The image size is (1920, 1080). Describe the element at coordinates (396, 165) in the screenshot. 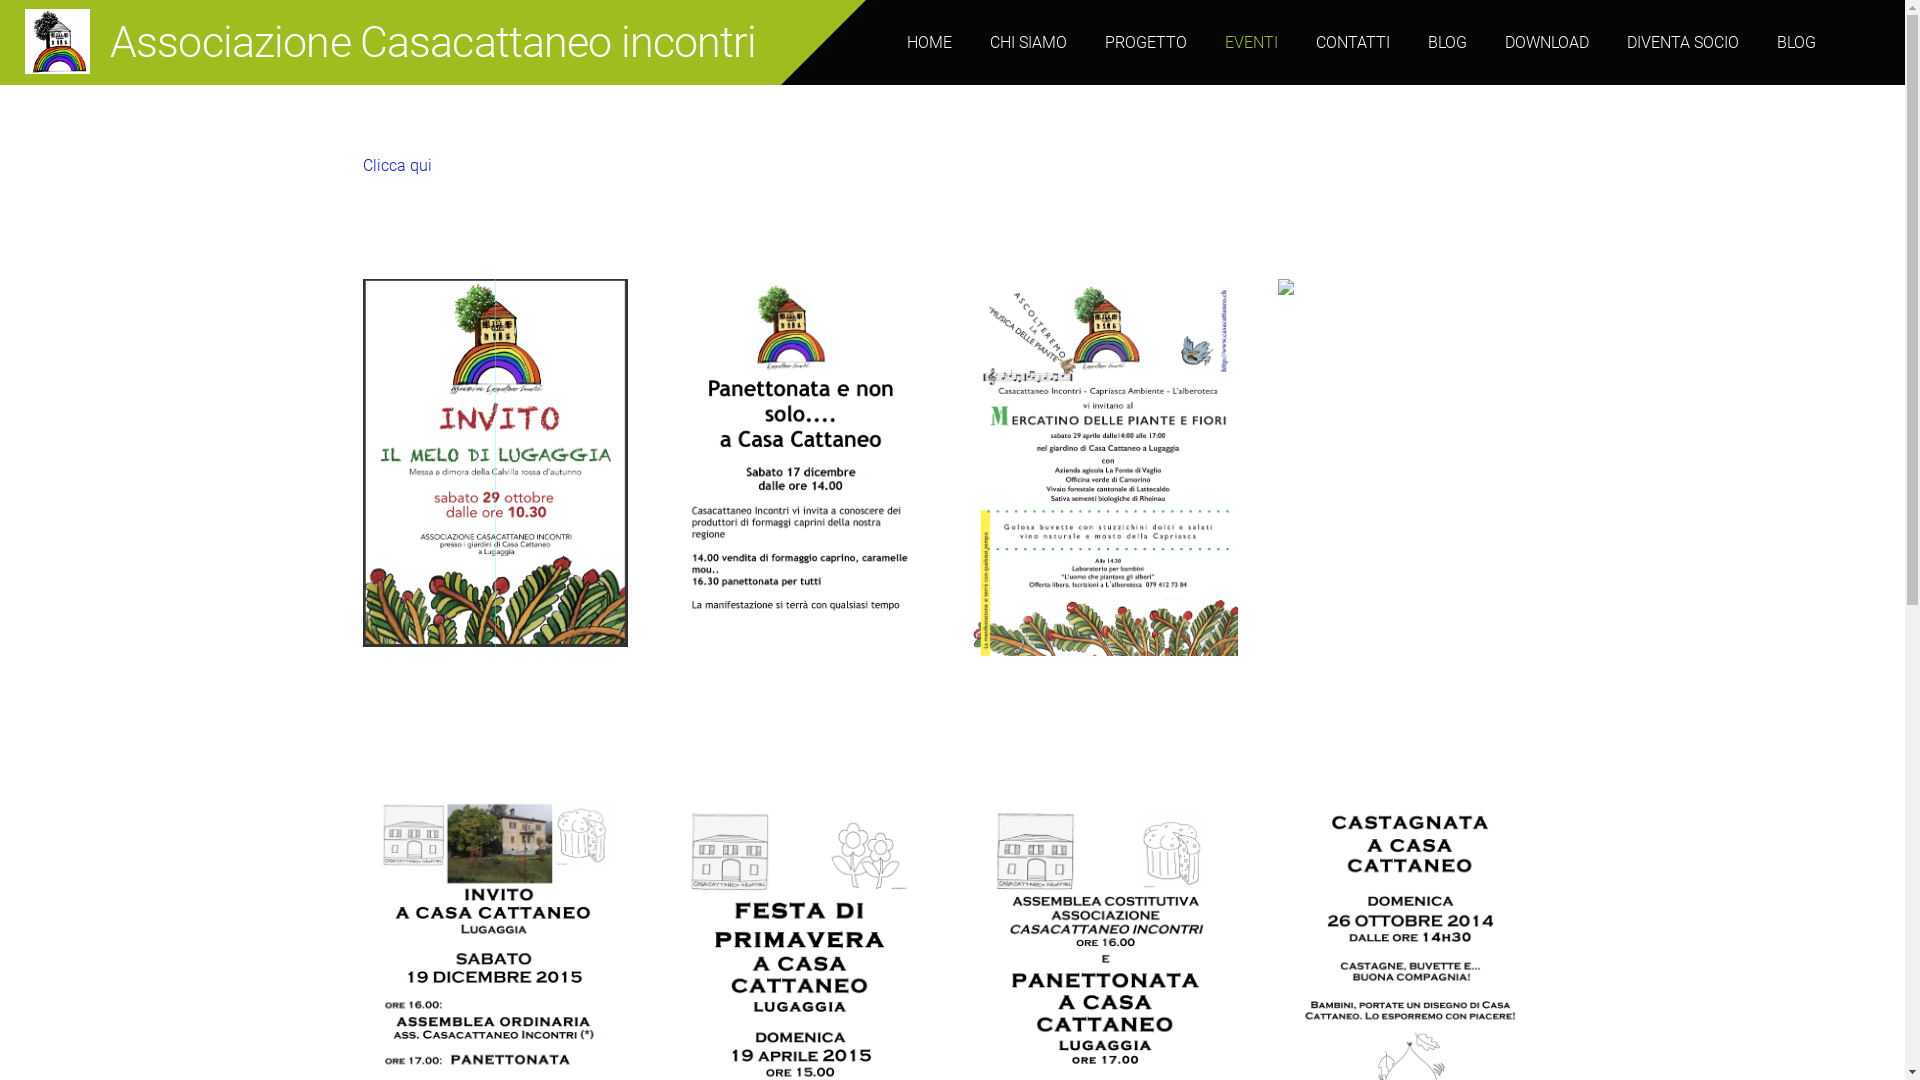

I see `Clicca qui` at that location.